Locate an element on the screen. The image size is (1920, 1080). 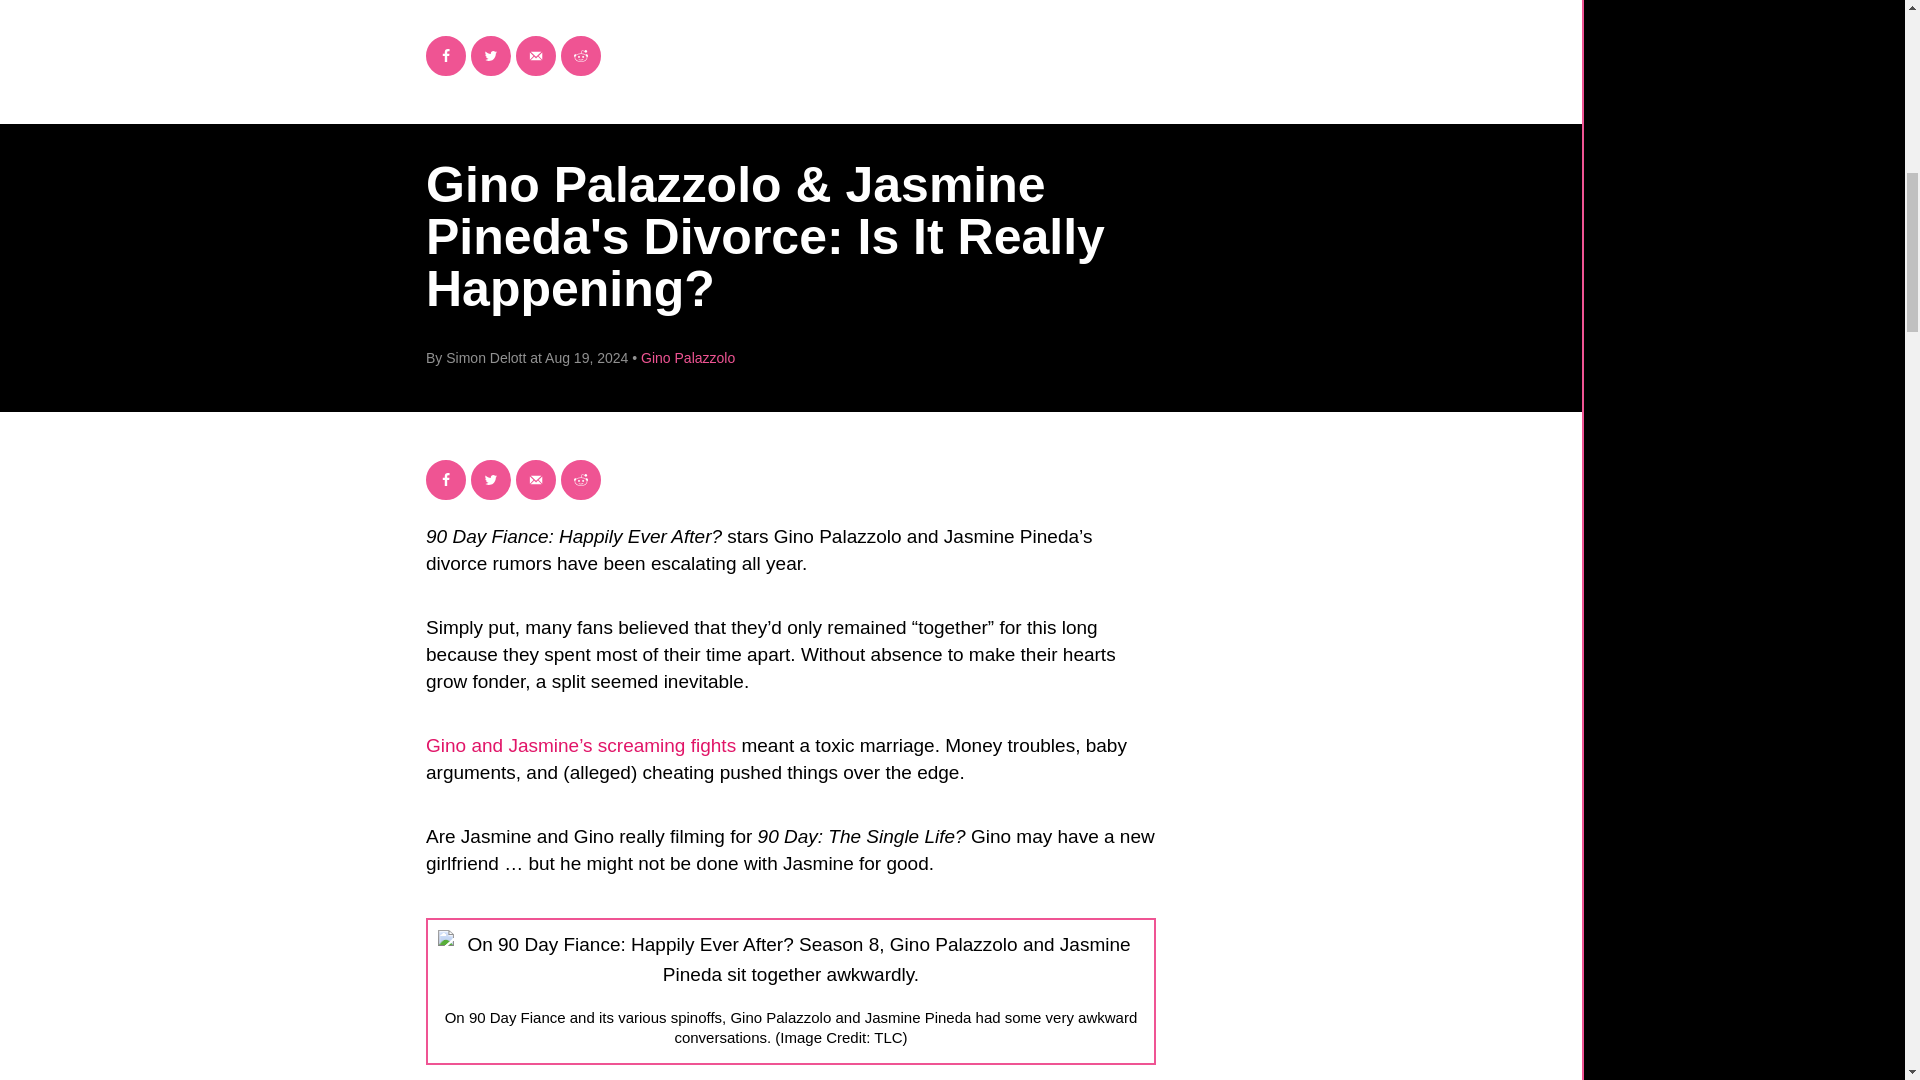
Send over email is located at coordinates (536, 55).